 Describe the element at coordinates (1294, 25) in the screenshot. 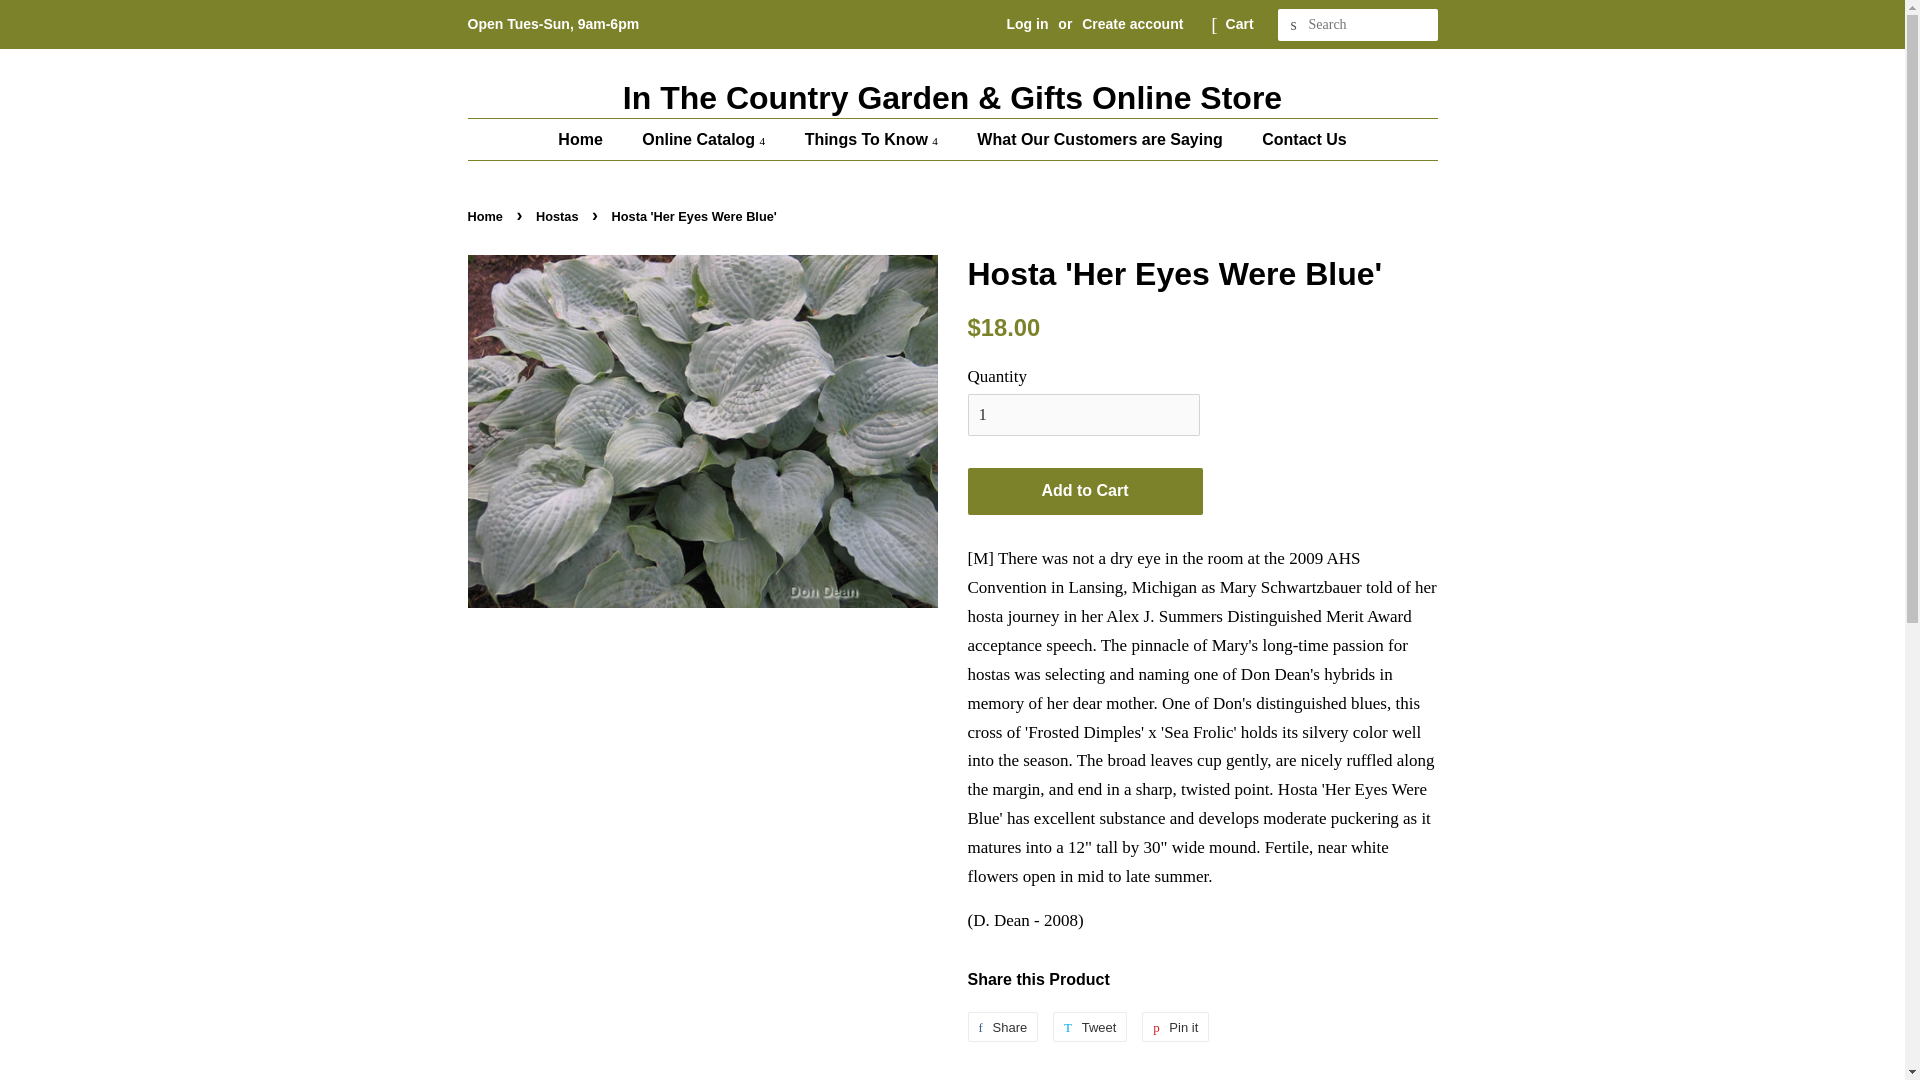

I see `Search` at that location.